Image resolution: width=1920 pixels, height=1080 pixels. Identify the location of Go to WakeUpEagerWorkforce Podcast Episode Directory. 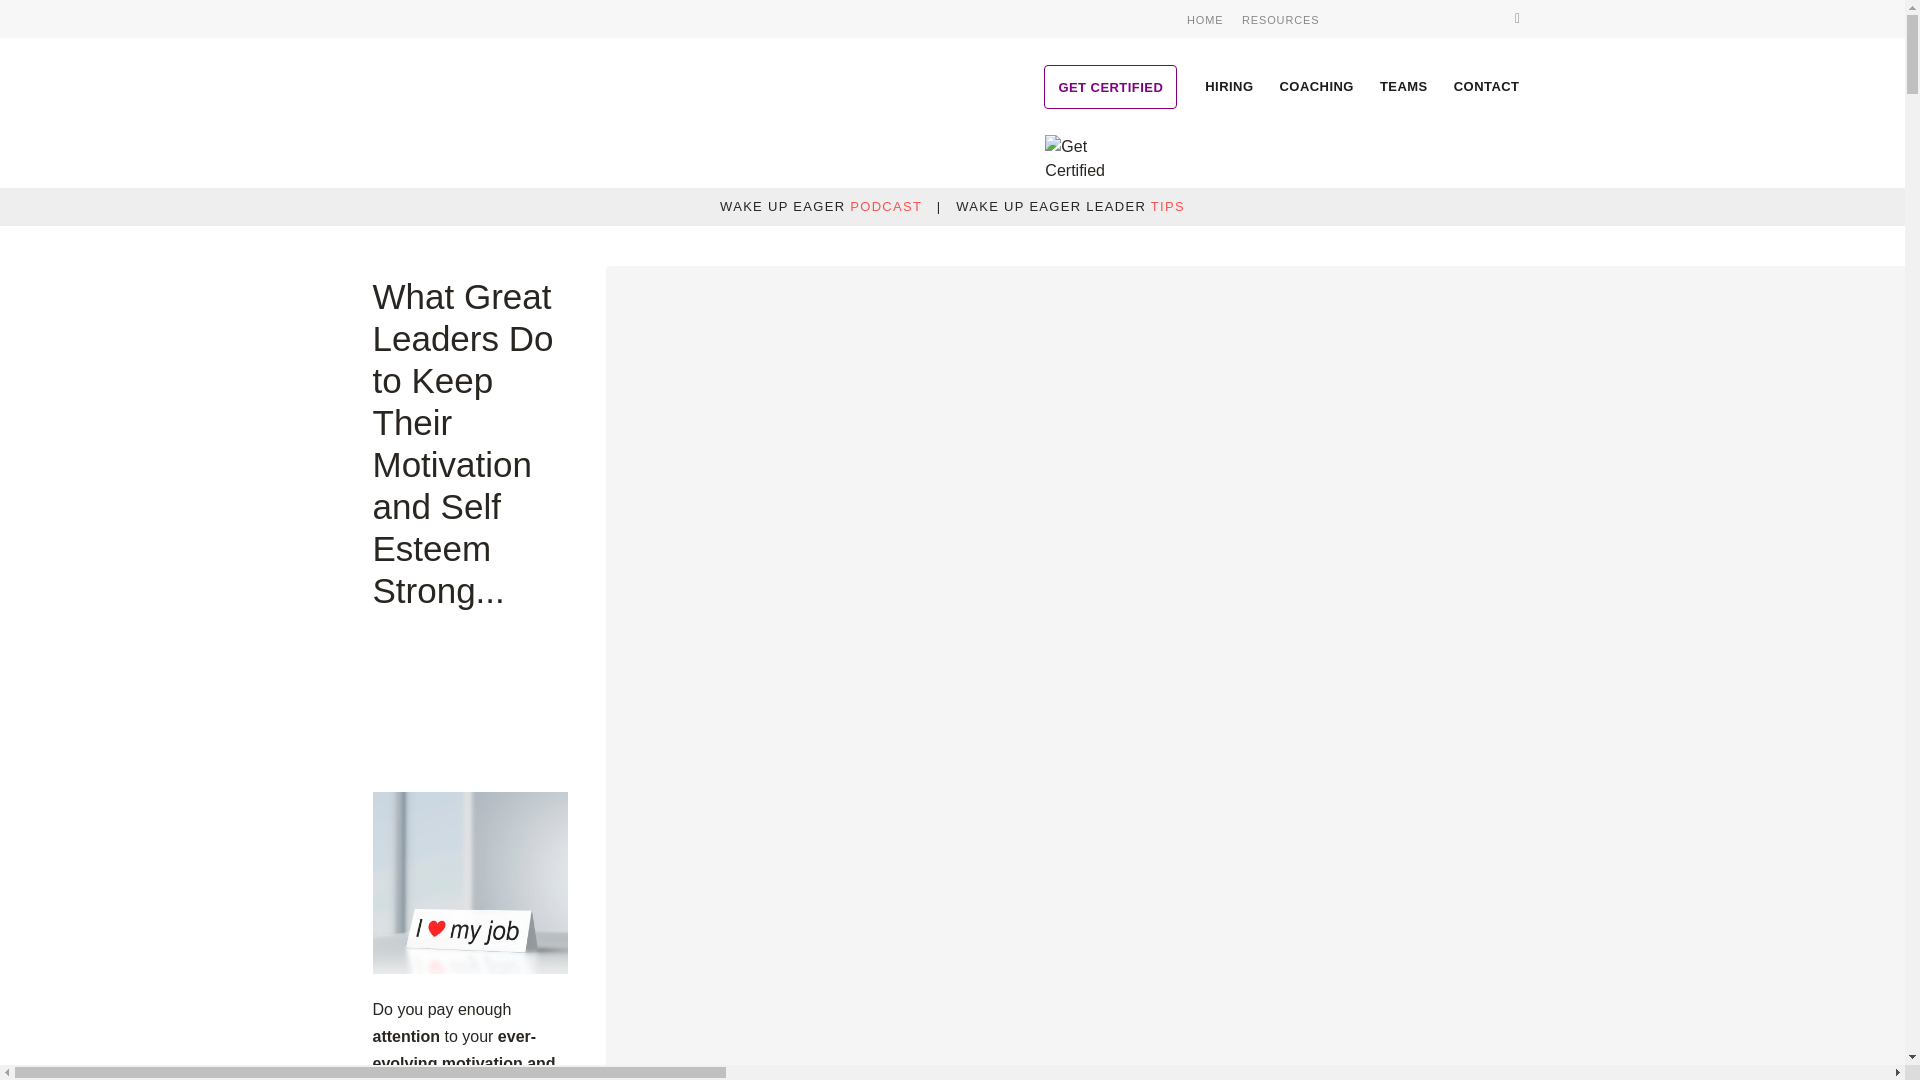
(1274, 1046).